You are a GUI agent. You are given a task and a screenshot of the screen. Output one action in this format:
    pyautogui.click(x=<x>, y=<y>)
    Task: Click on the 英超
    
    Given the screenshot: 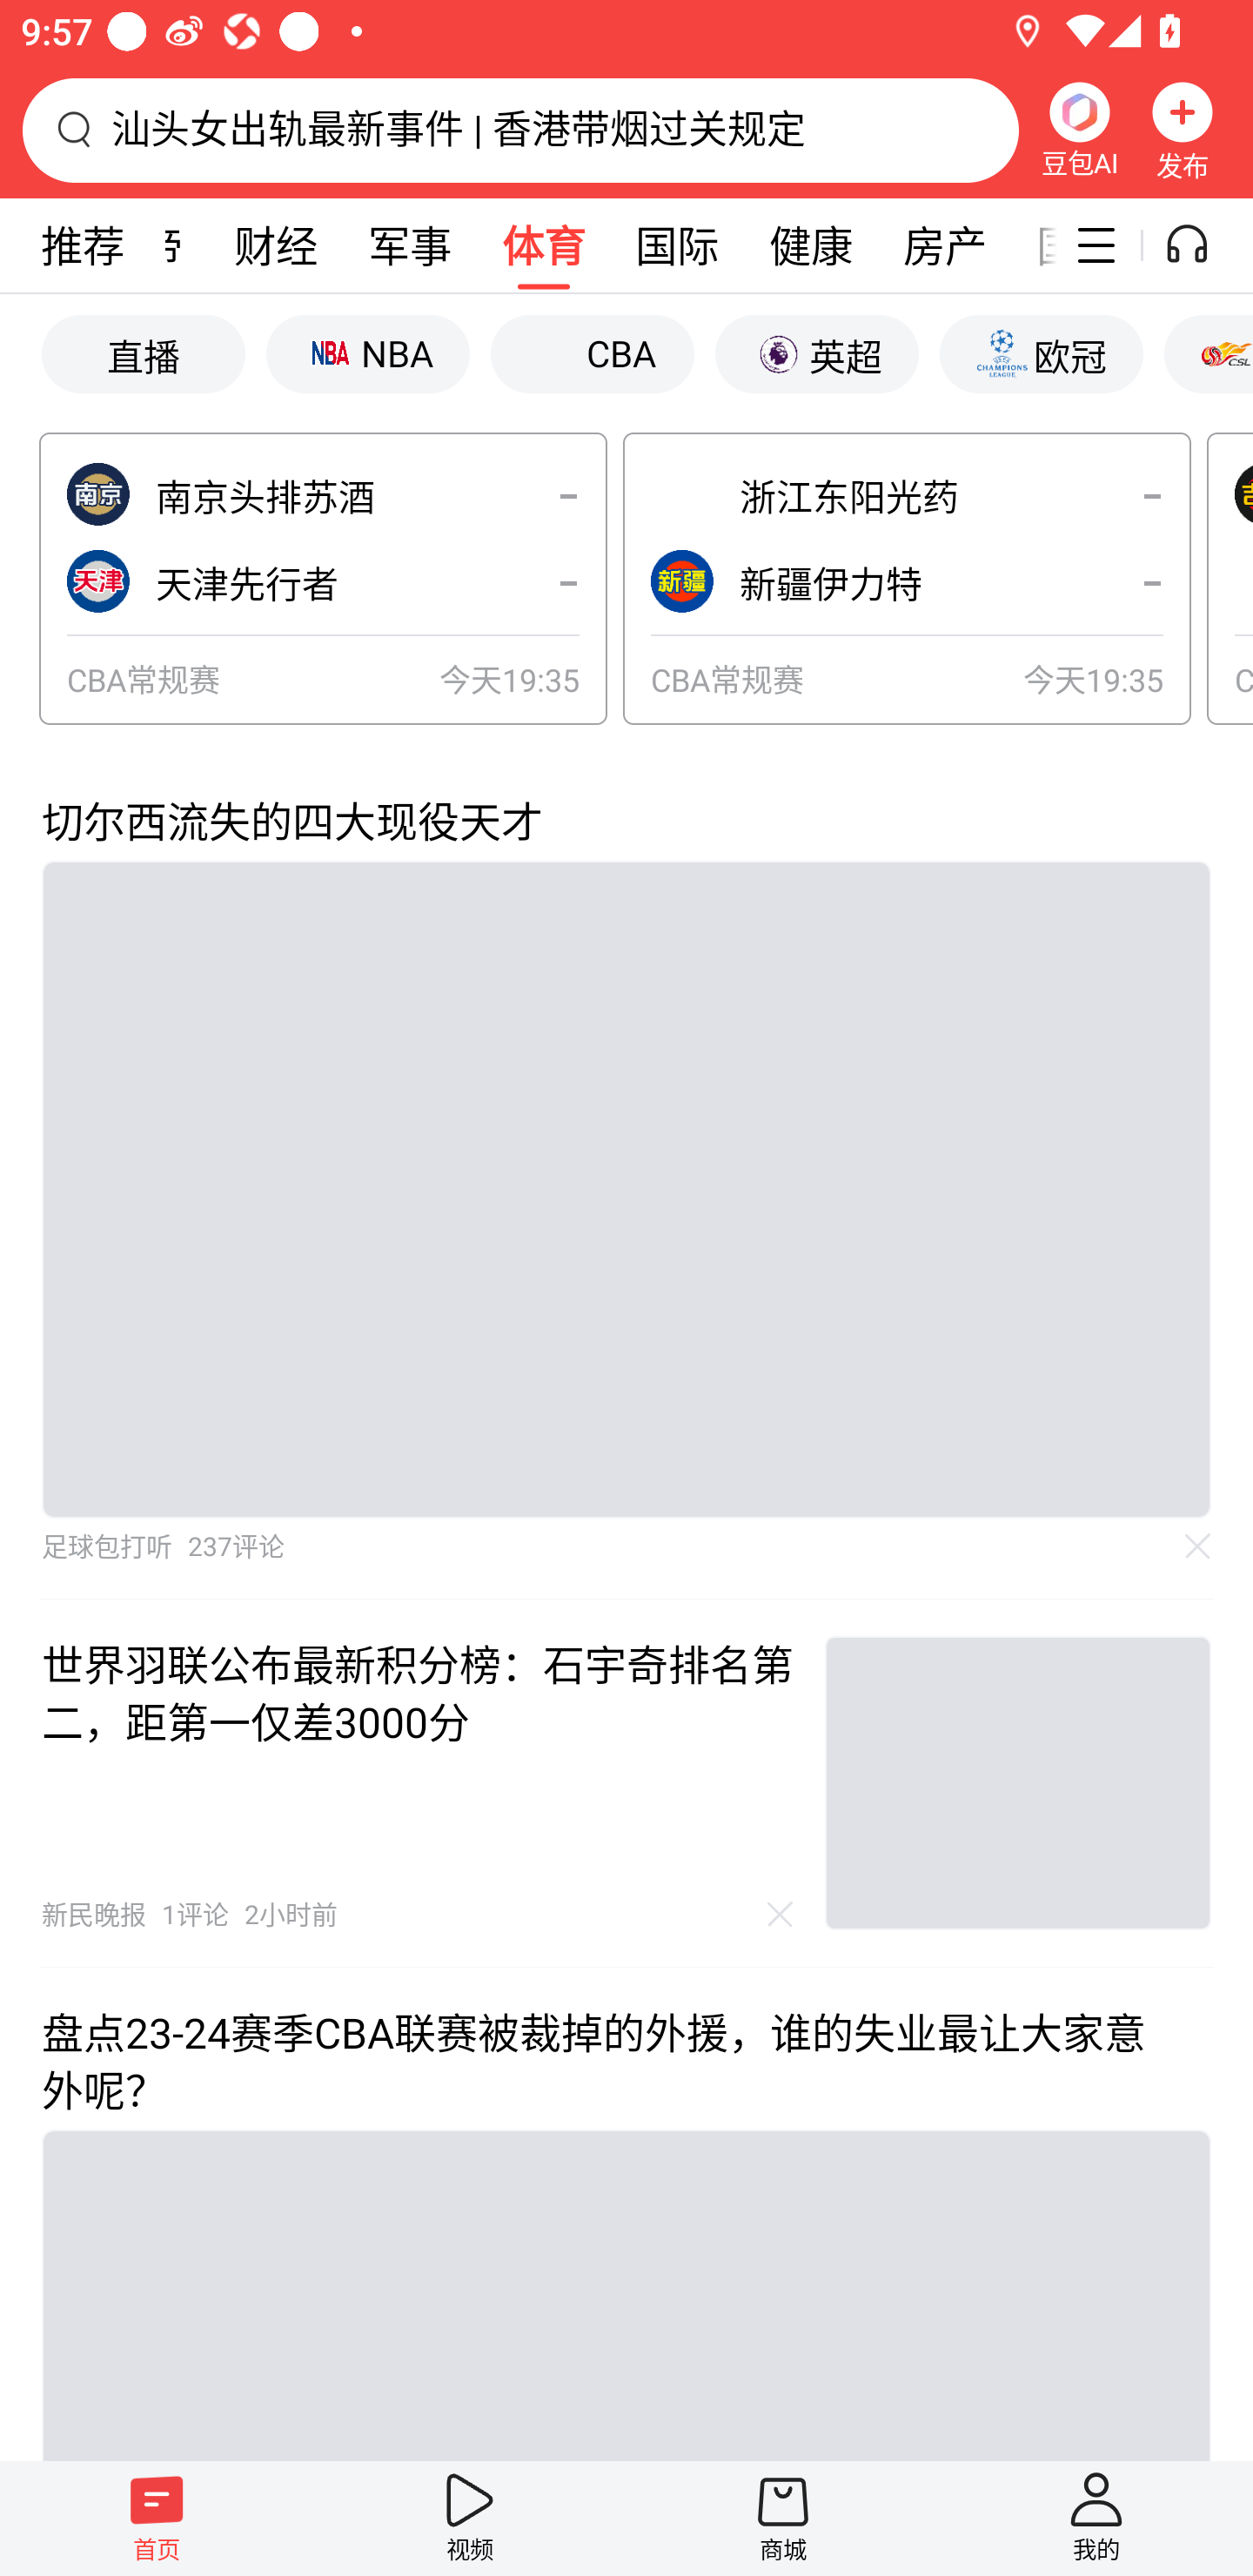 What is the action you would take?
    pyautogui.click(x=816, y=353)
    